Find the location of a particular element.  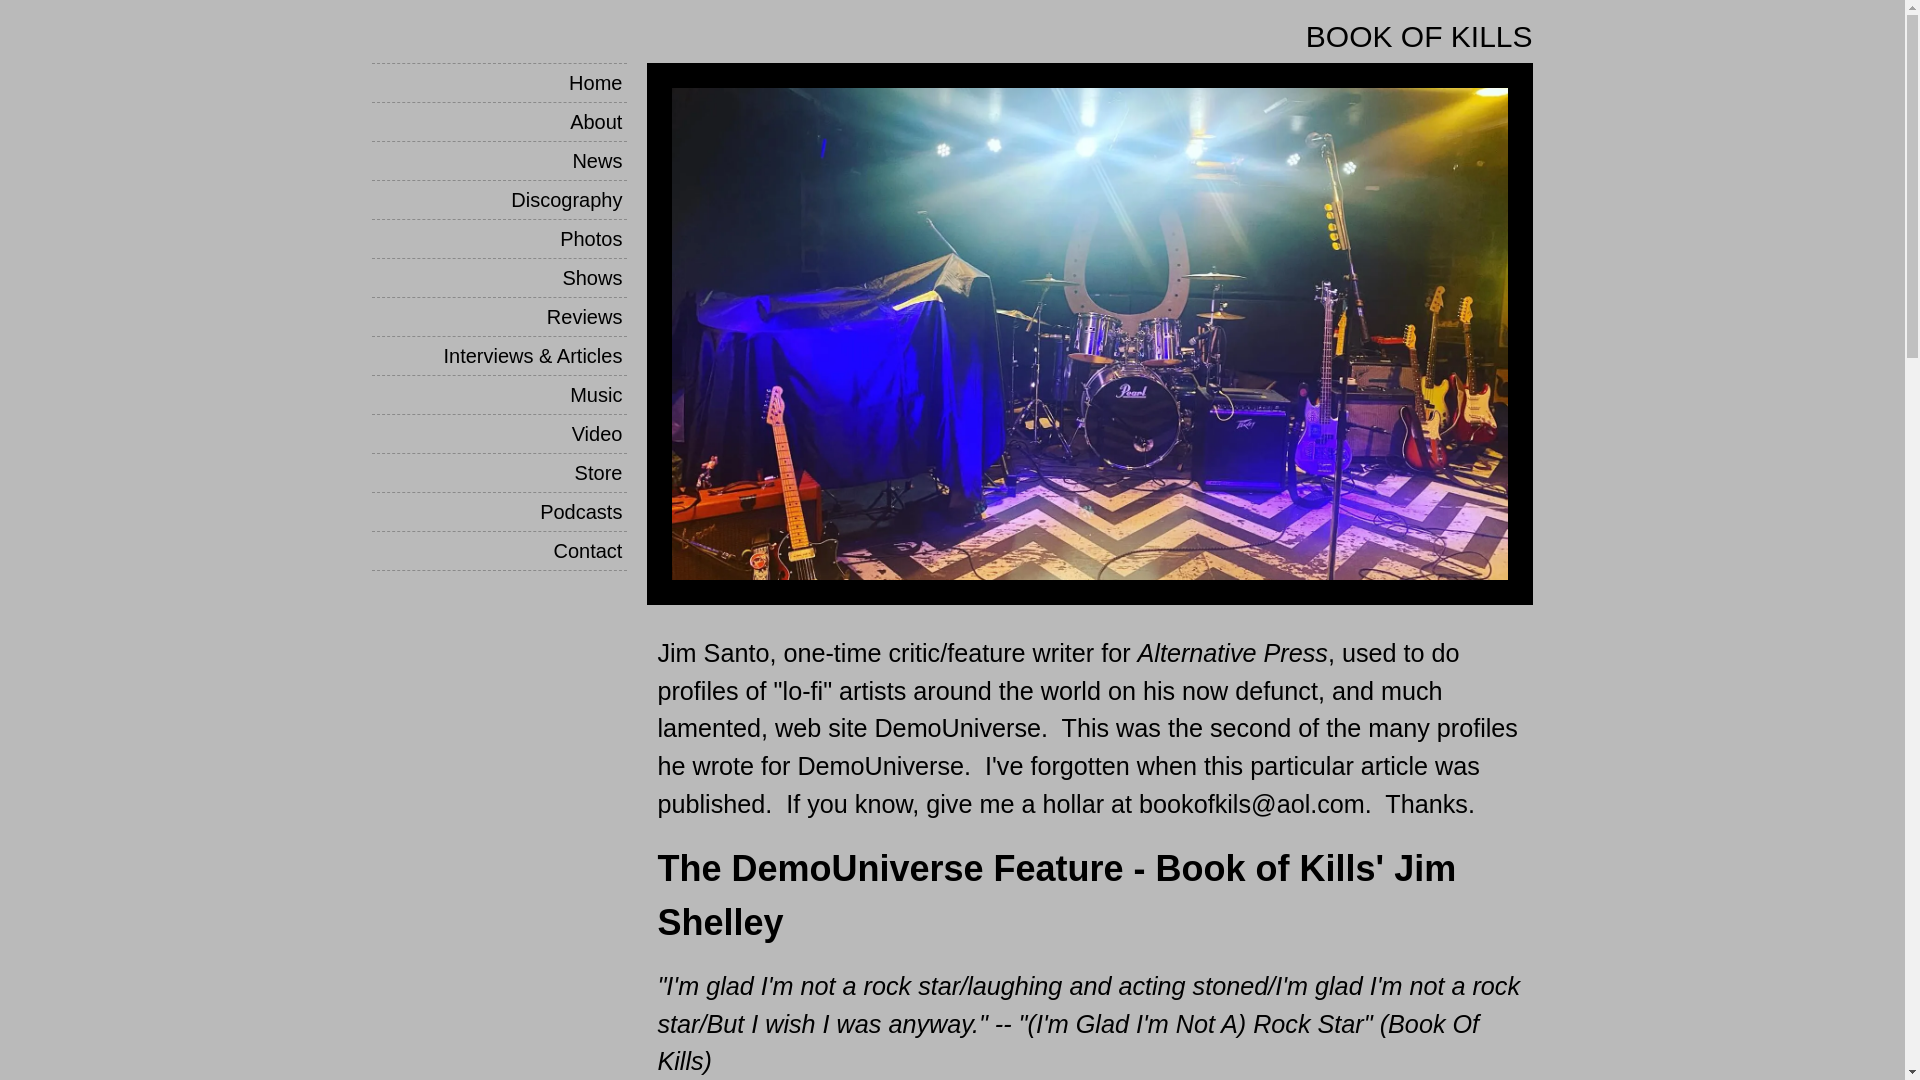

Discography is located at coordinates (499, 200).